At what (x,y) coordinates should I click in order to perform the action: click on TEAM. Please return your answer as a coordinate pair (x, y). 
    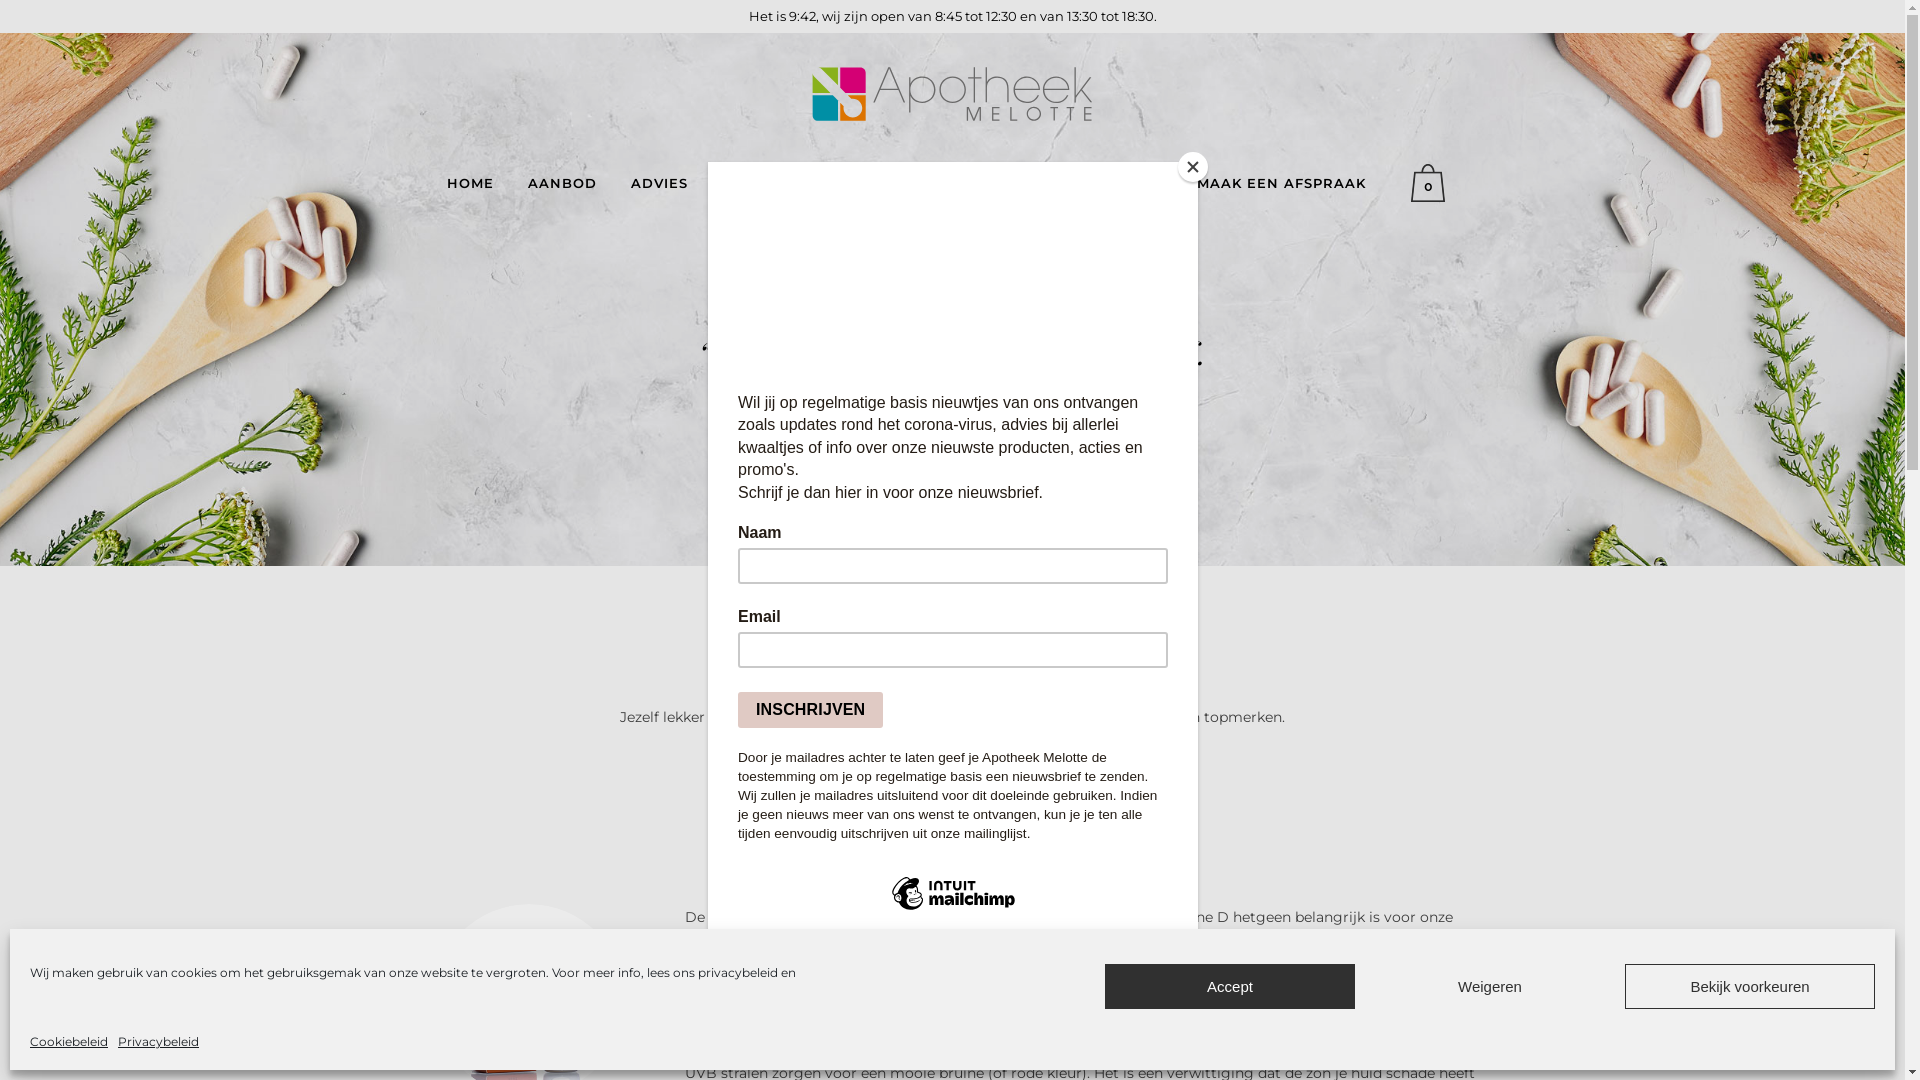
    Looking at the image, I should click on (992, 183).